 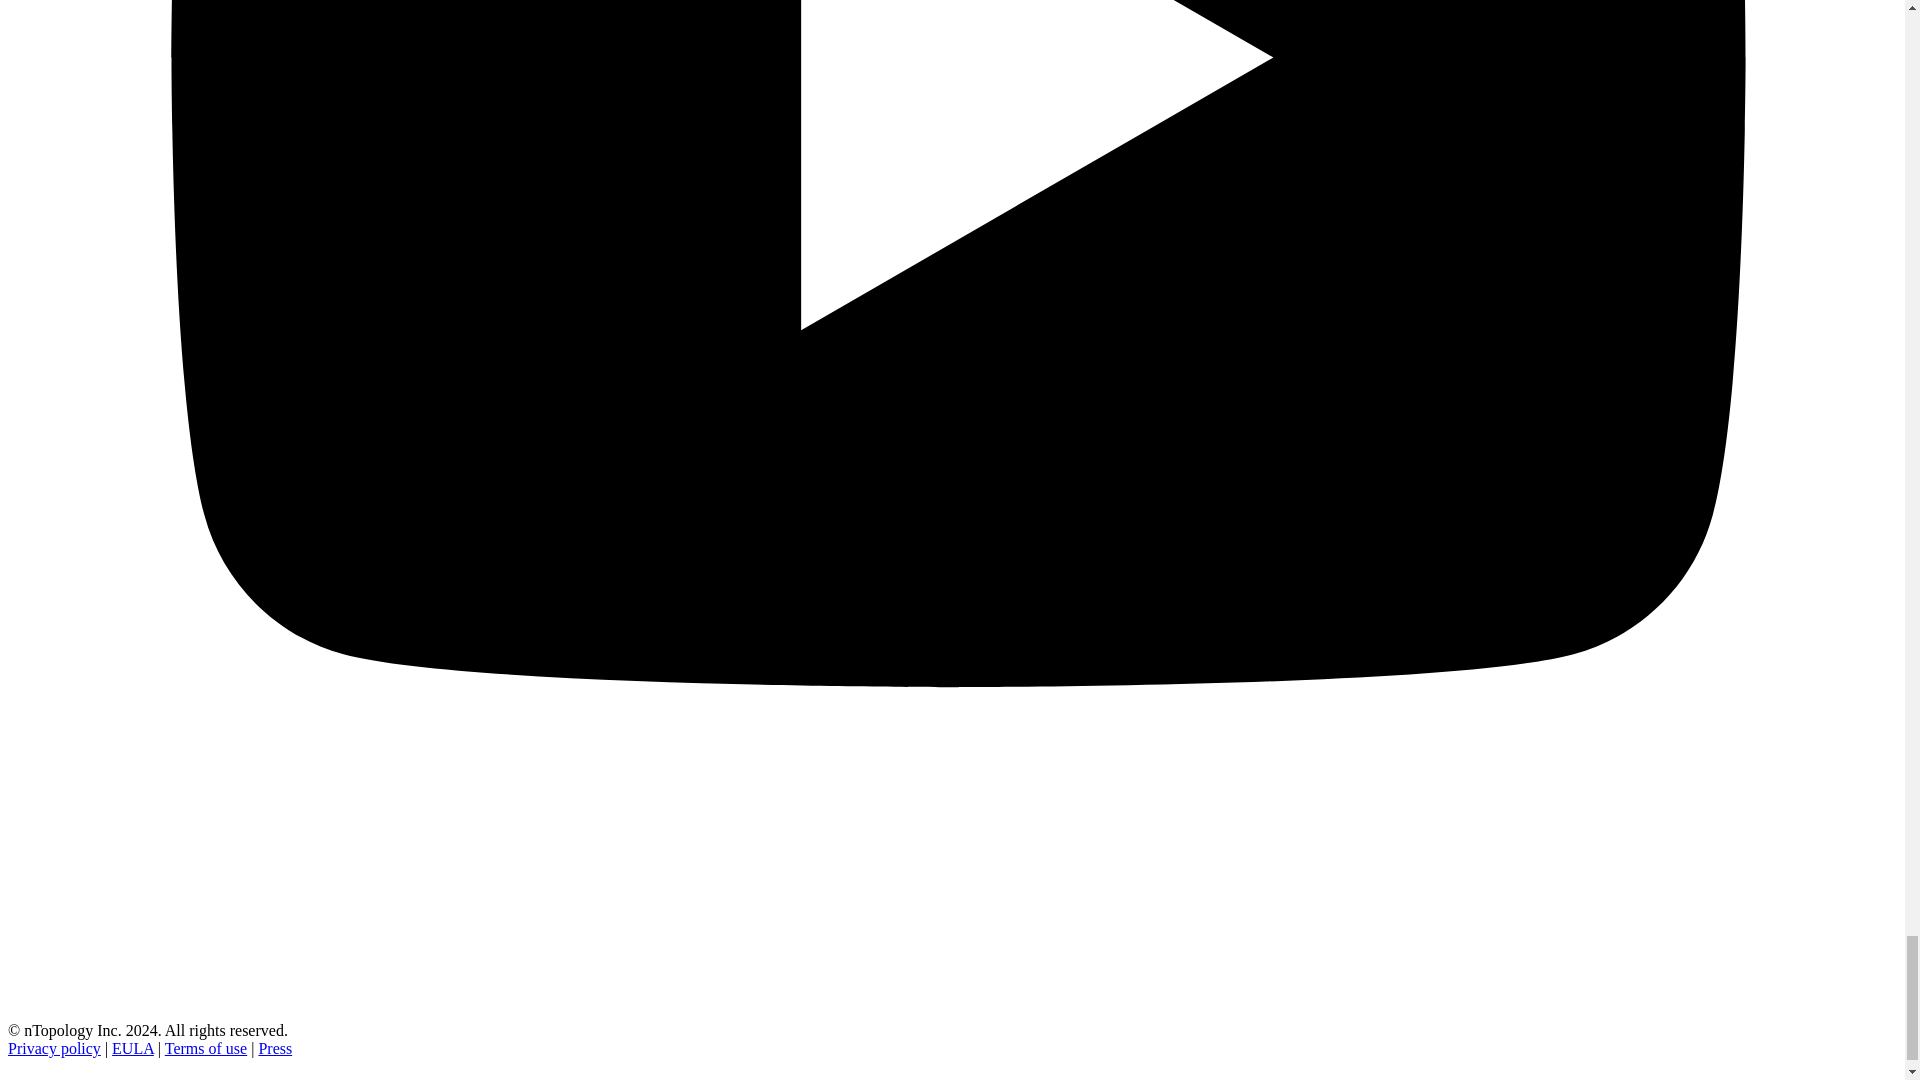 I want to click on Terms of use, so click(x=206, y=1048).